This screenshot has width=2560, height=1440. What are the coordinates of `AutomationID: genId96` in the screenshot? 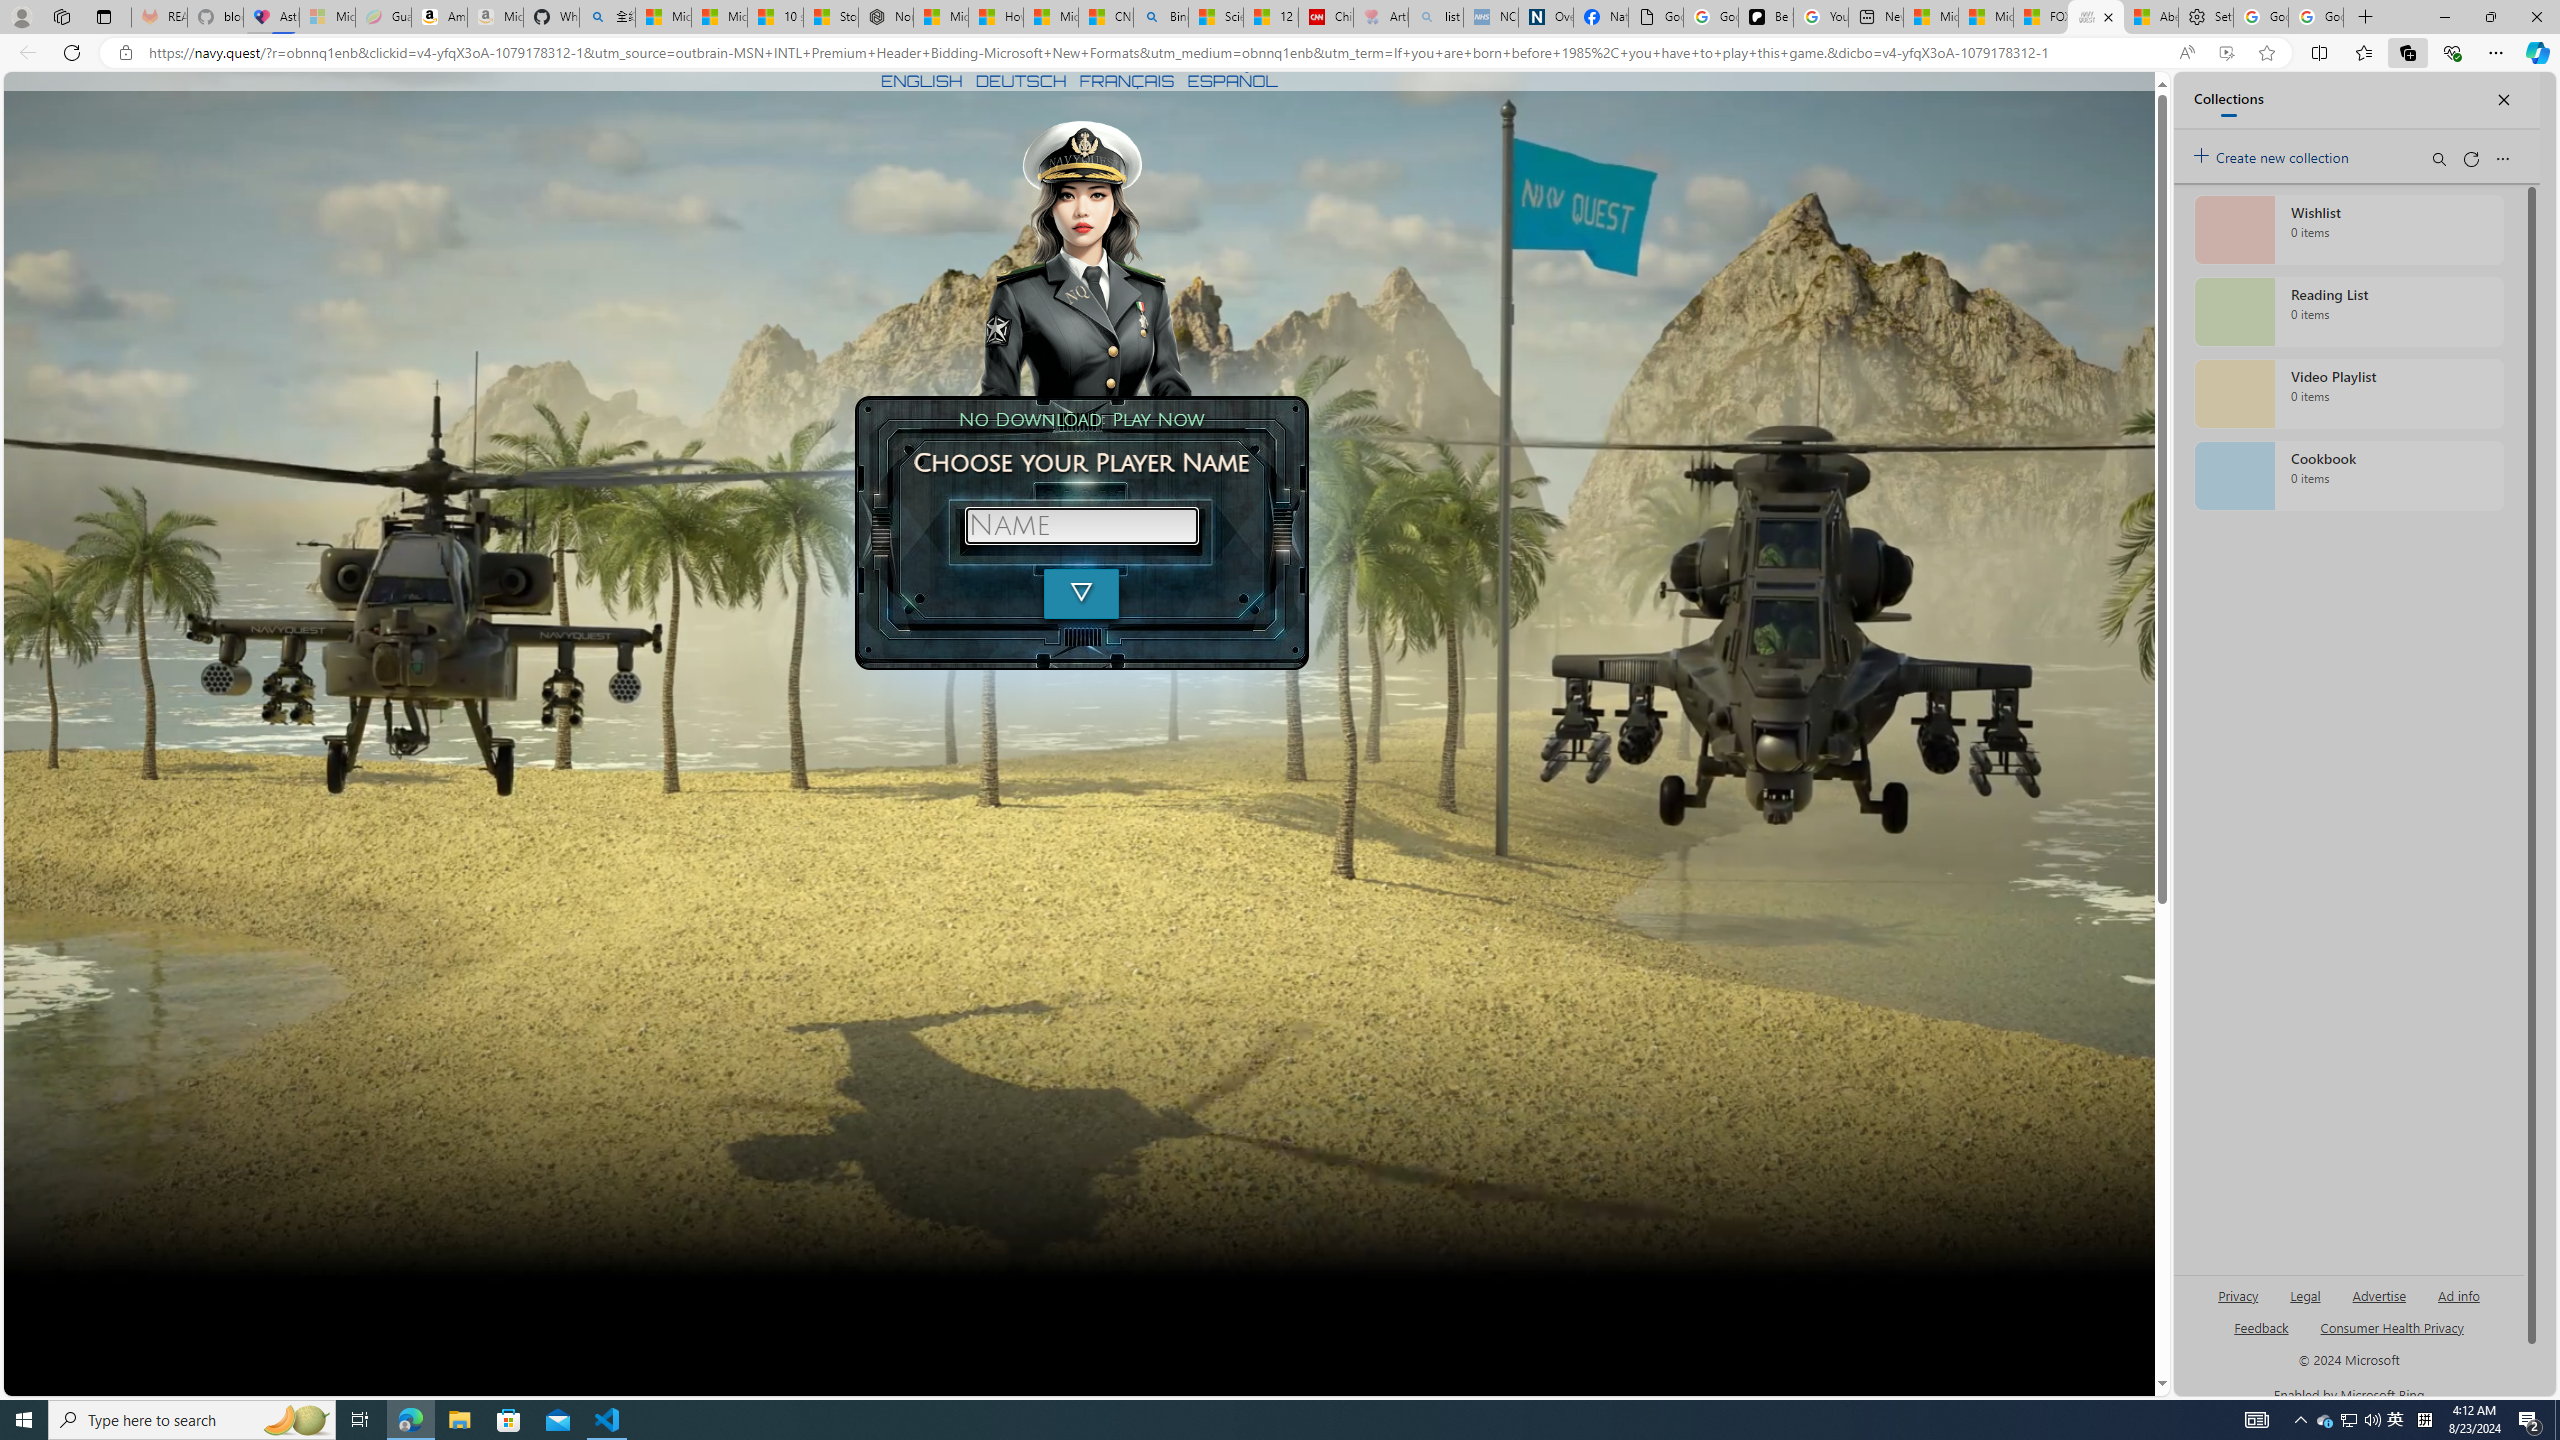 It's located at (2260, 1336).